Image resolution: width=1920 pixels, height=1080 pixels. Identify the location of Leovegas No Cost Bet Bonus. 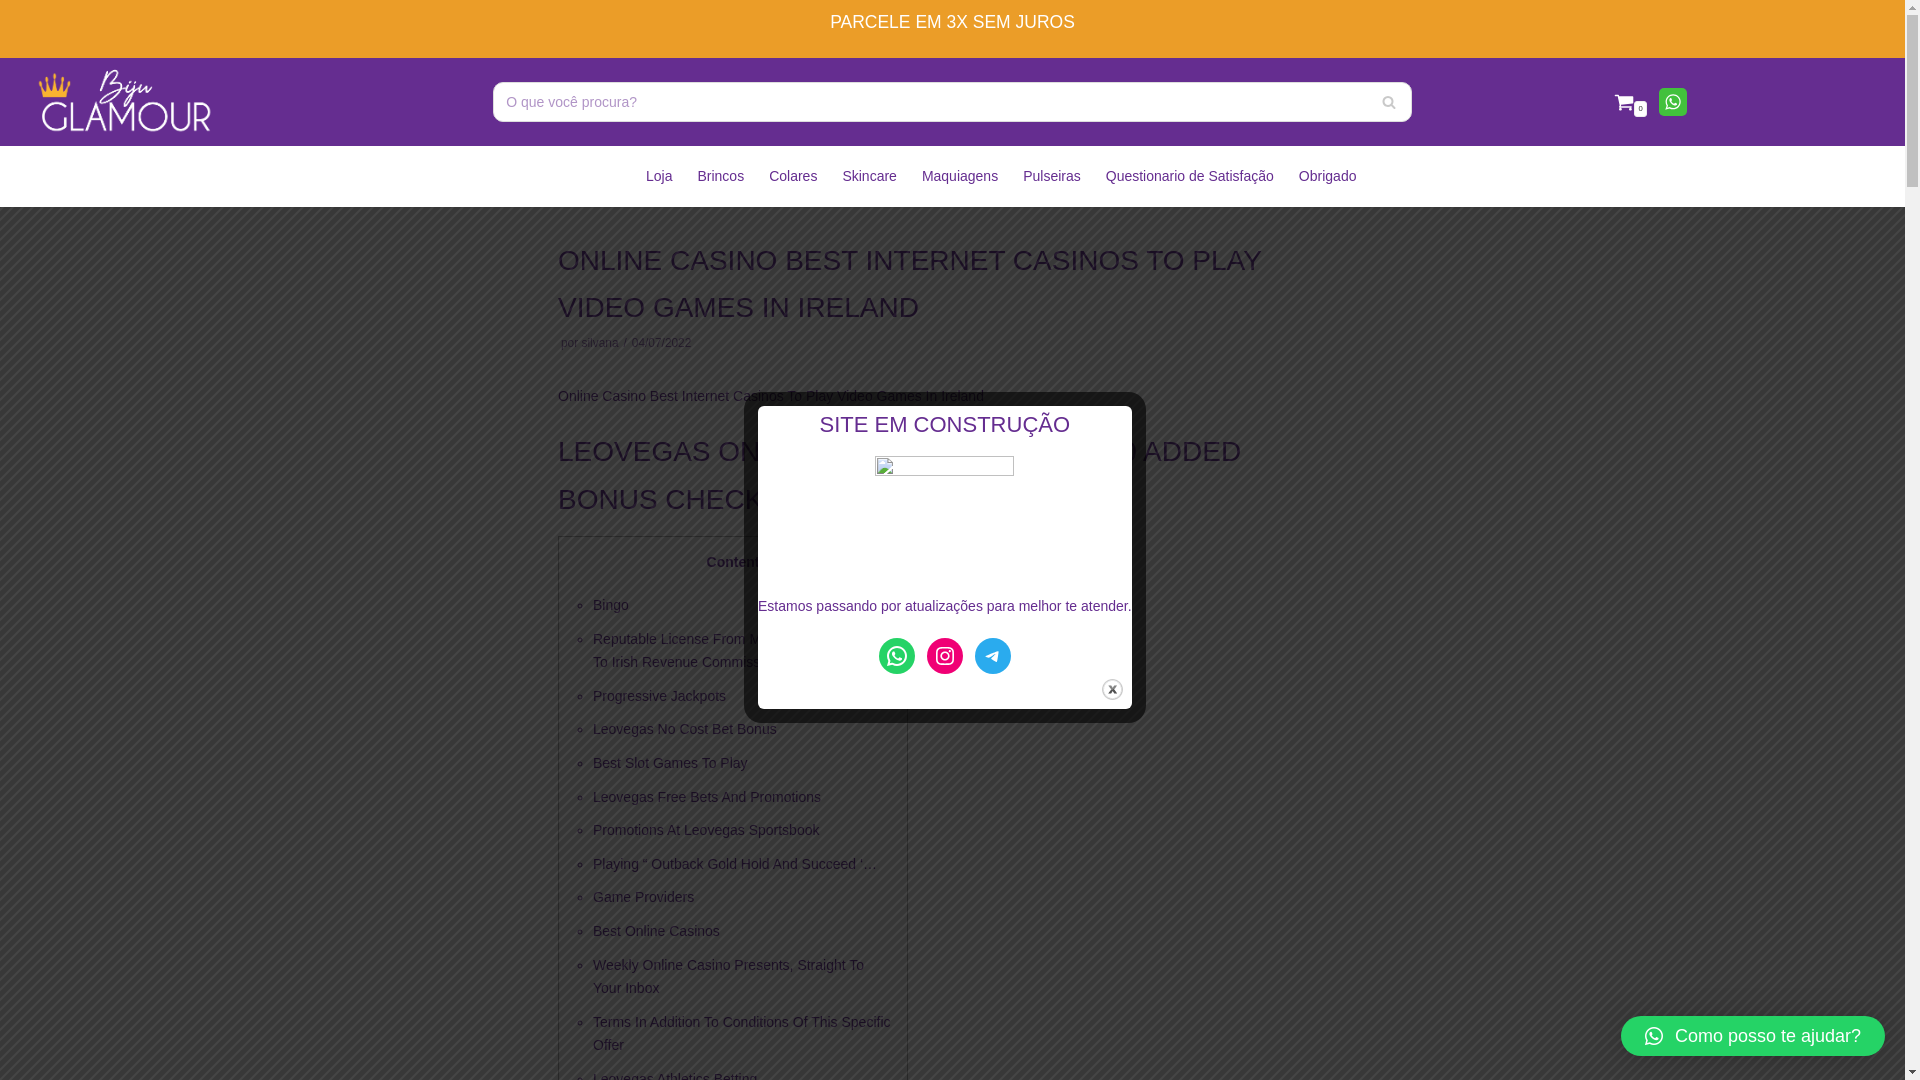
(685, 728).